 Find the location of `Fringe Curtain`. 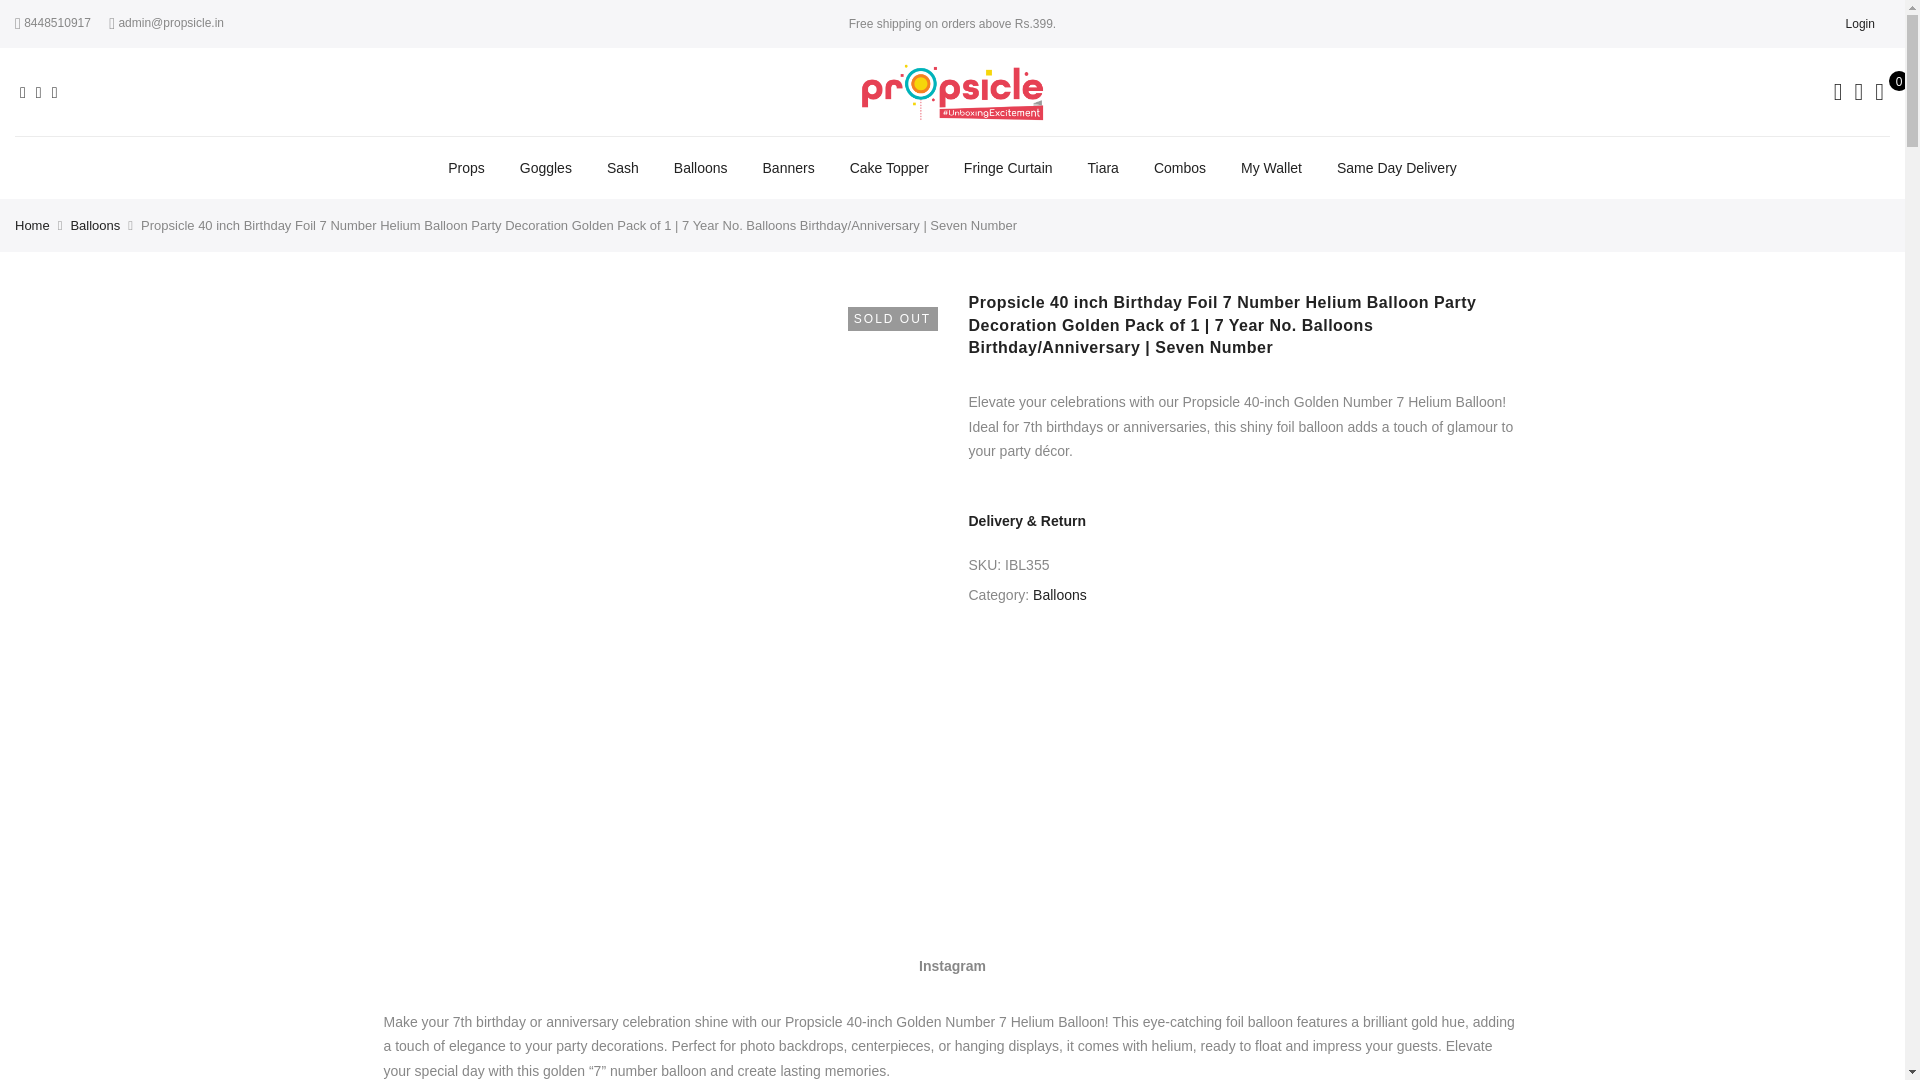

Fringe Curtain is located at coordinates (1008, 168).